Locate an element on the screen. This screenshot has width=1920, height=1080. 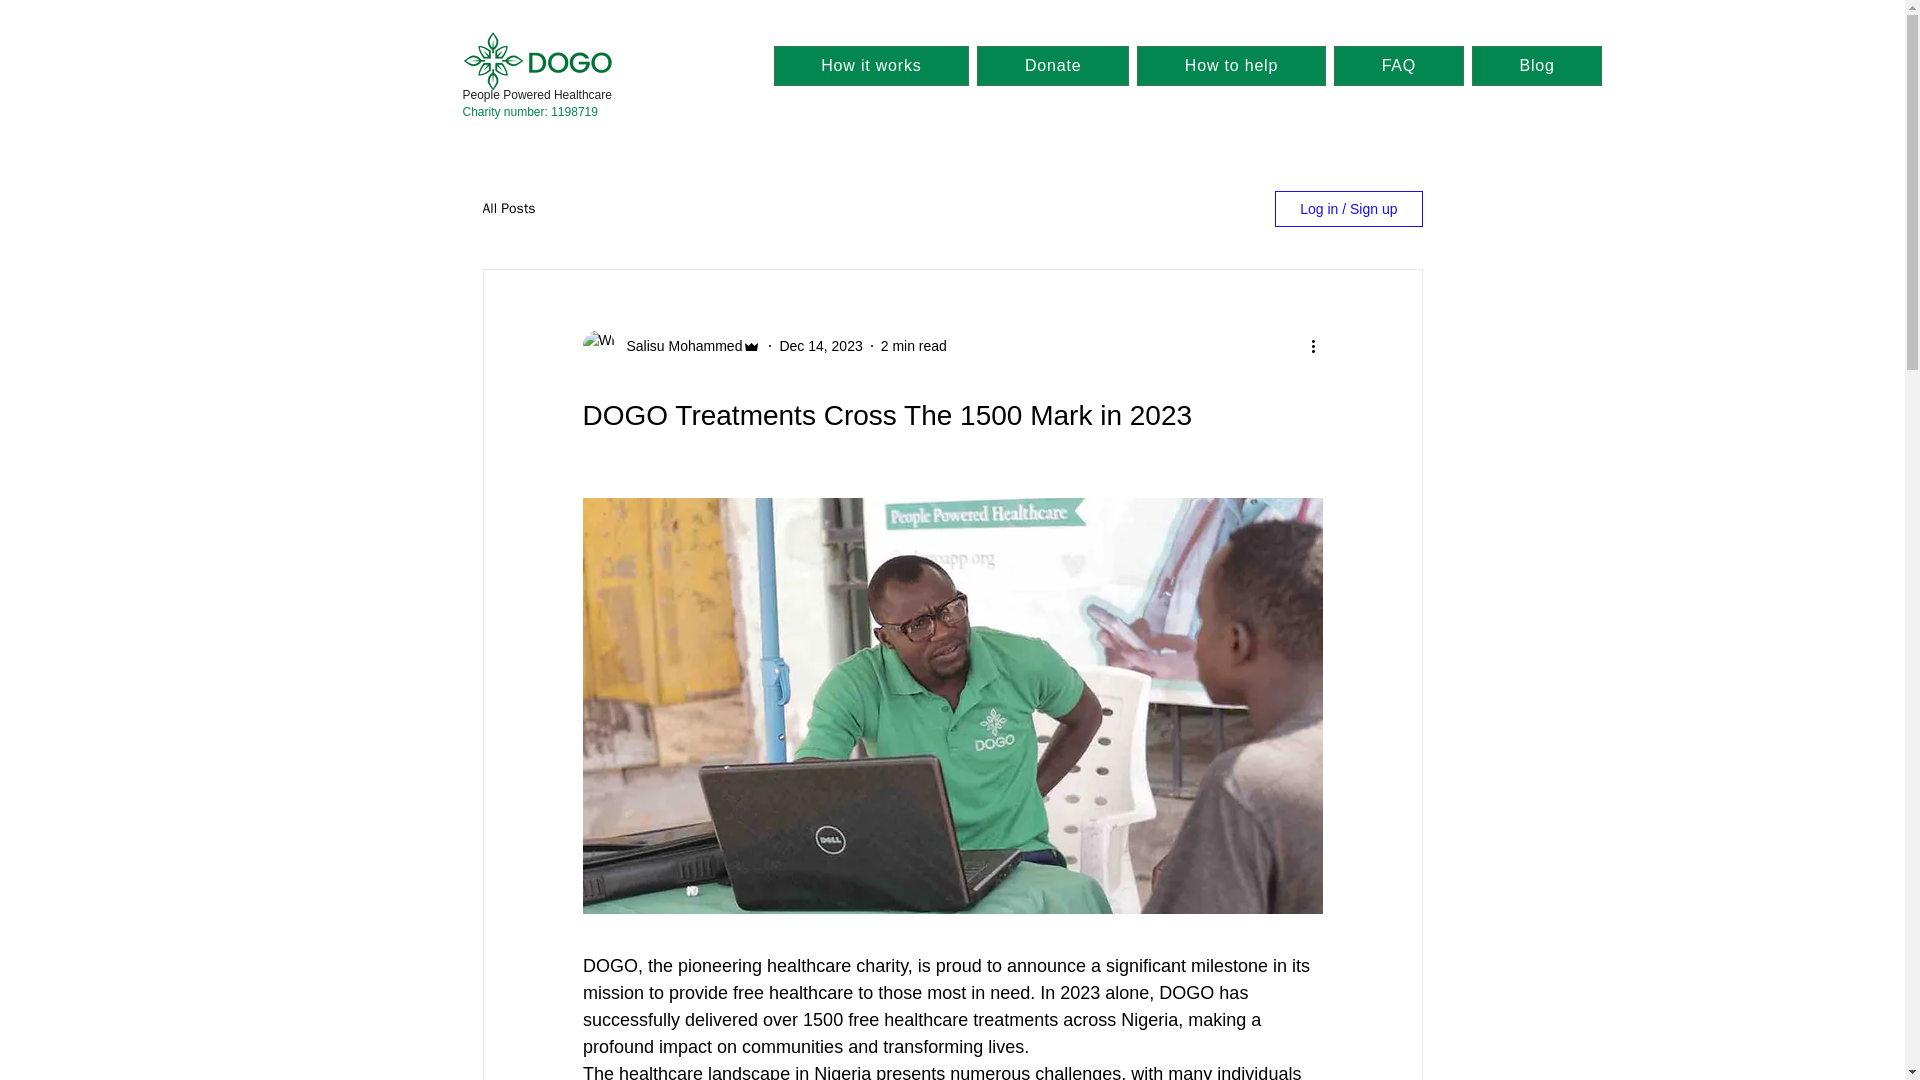
All Posts is located at coordinates (508, 208).